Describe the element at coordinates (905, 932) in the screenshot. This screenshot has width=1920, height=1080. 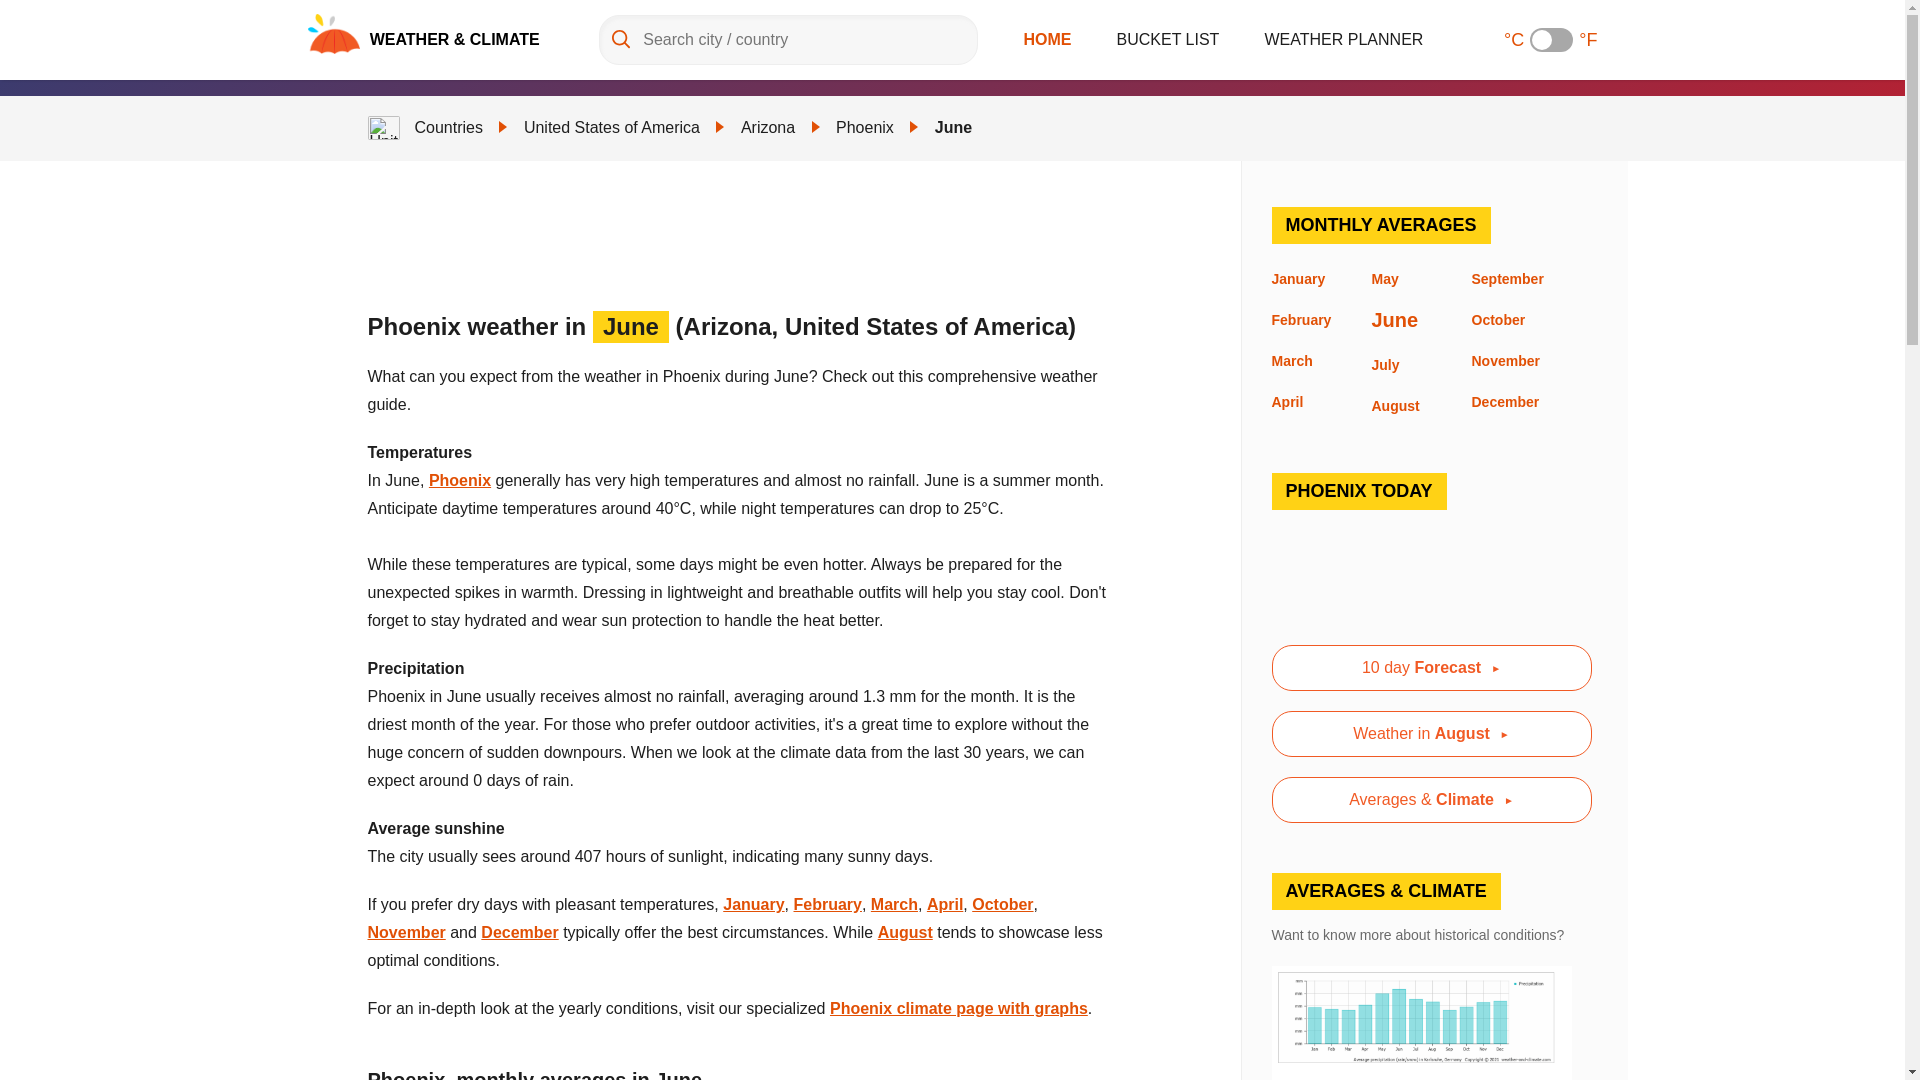
I see `August` at that location.